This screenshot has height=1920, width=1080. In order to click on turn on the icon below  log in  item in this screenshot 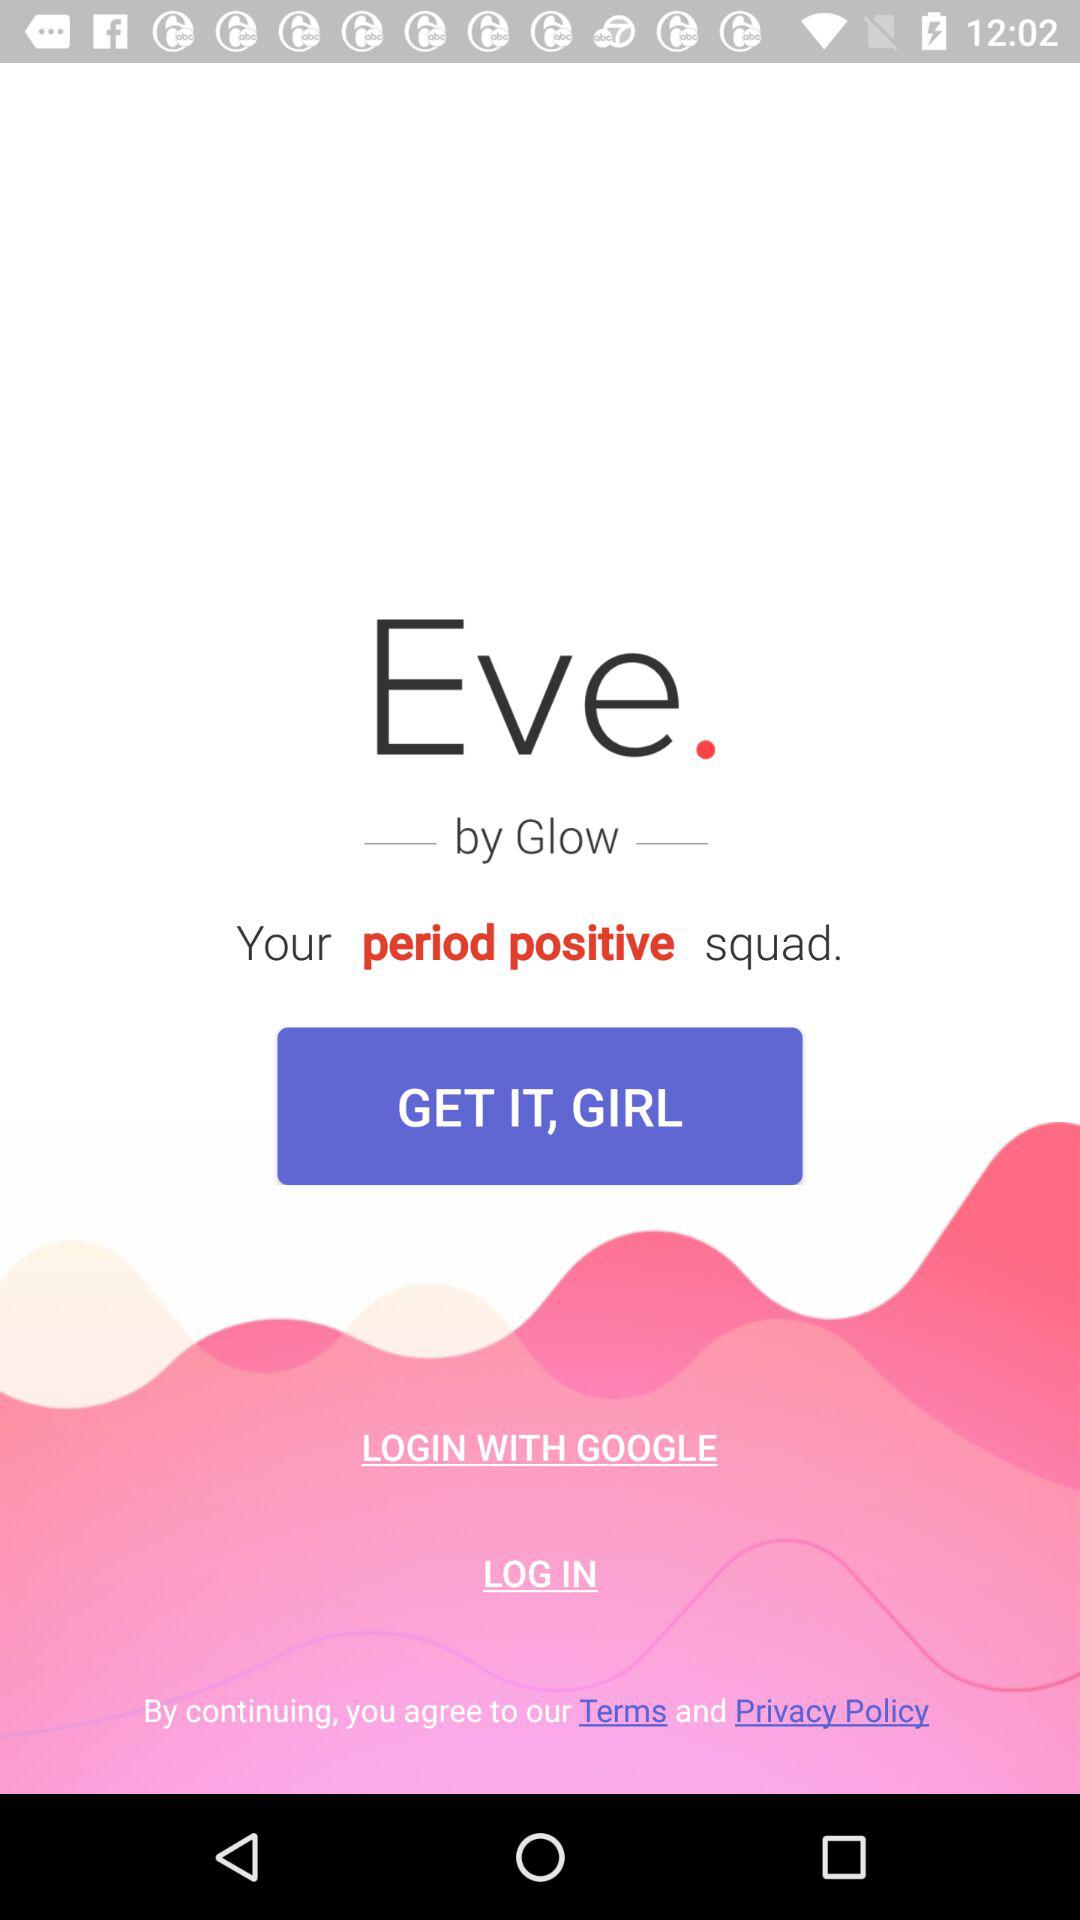, I will do `click(540, 1710)`.